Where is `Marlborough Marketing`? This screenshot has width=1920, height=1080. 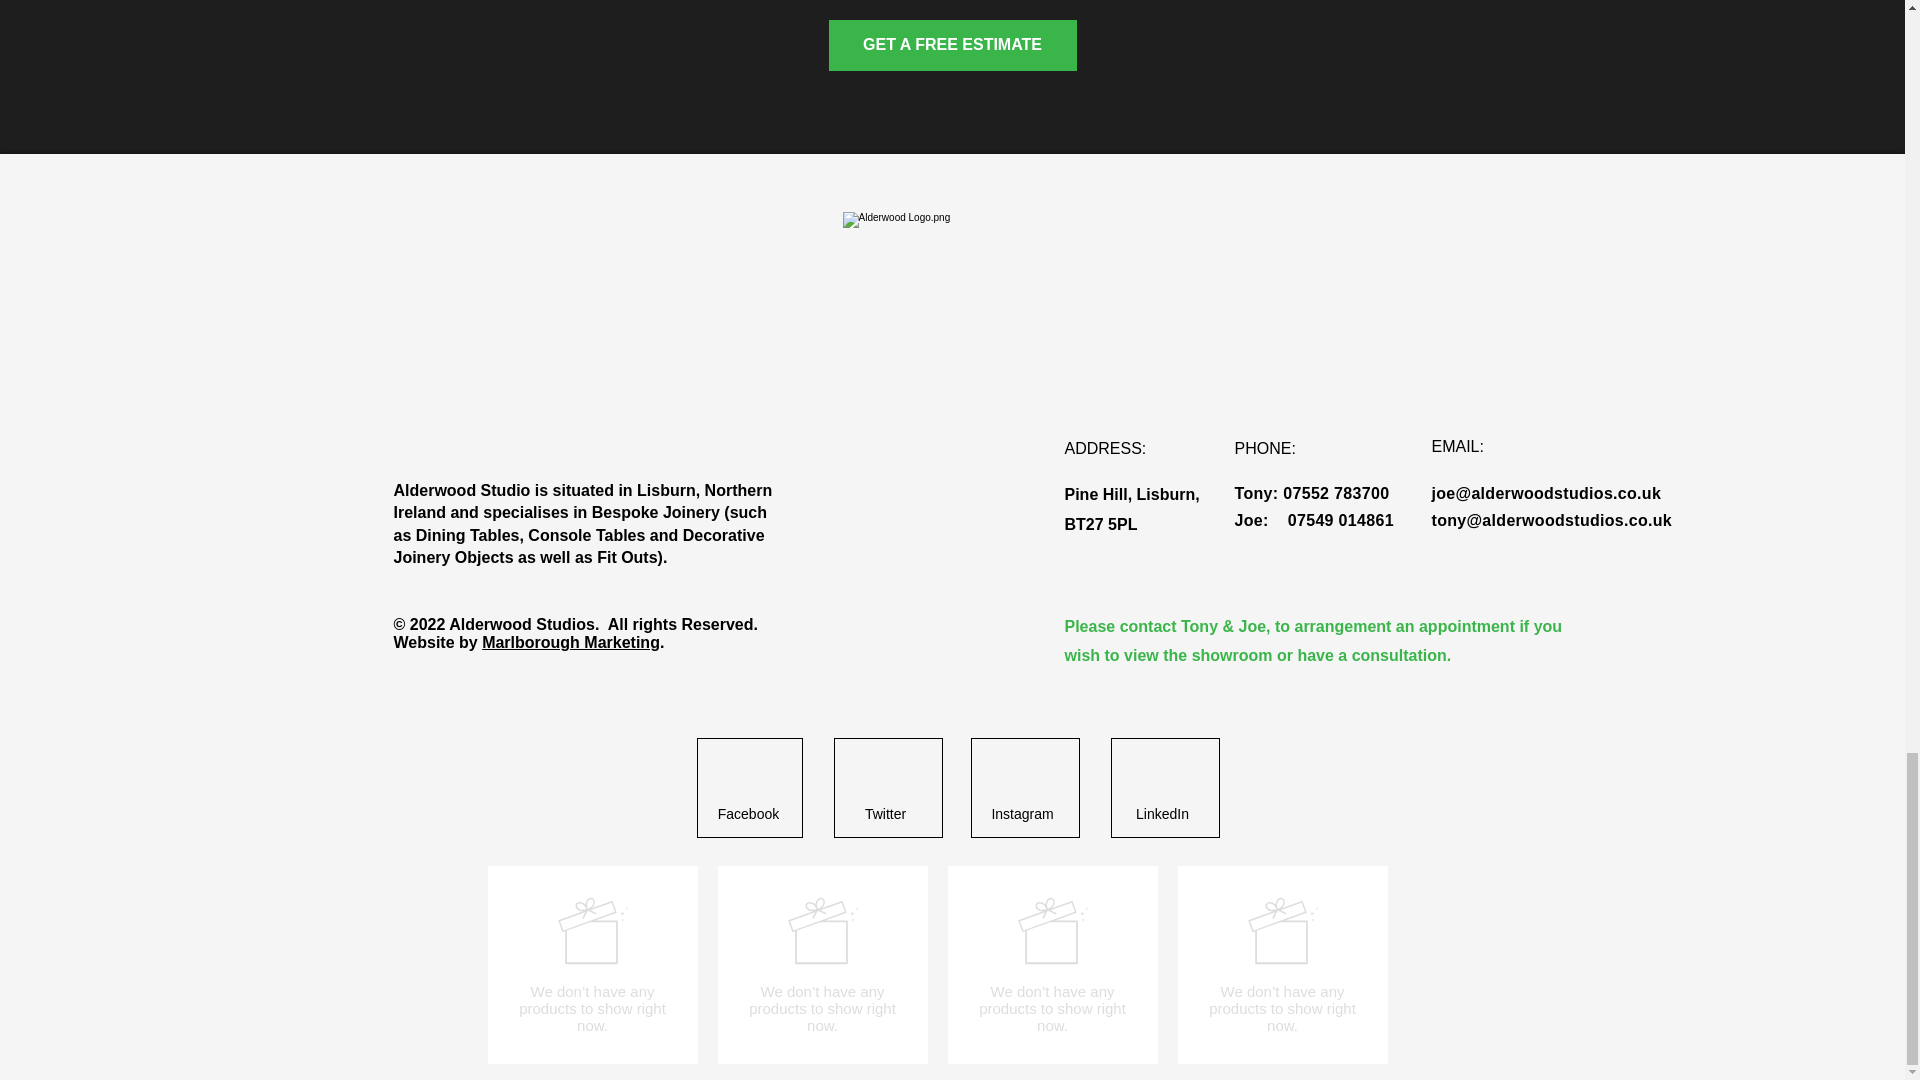 Marlborough Marketing is located at coordinates (570, 642).